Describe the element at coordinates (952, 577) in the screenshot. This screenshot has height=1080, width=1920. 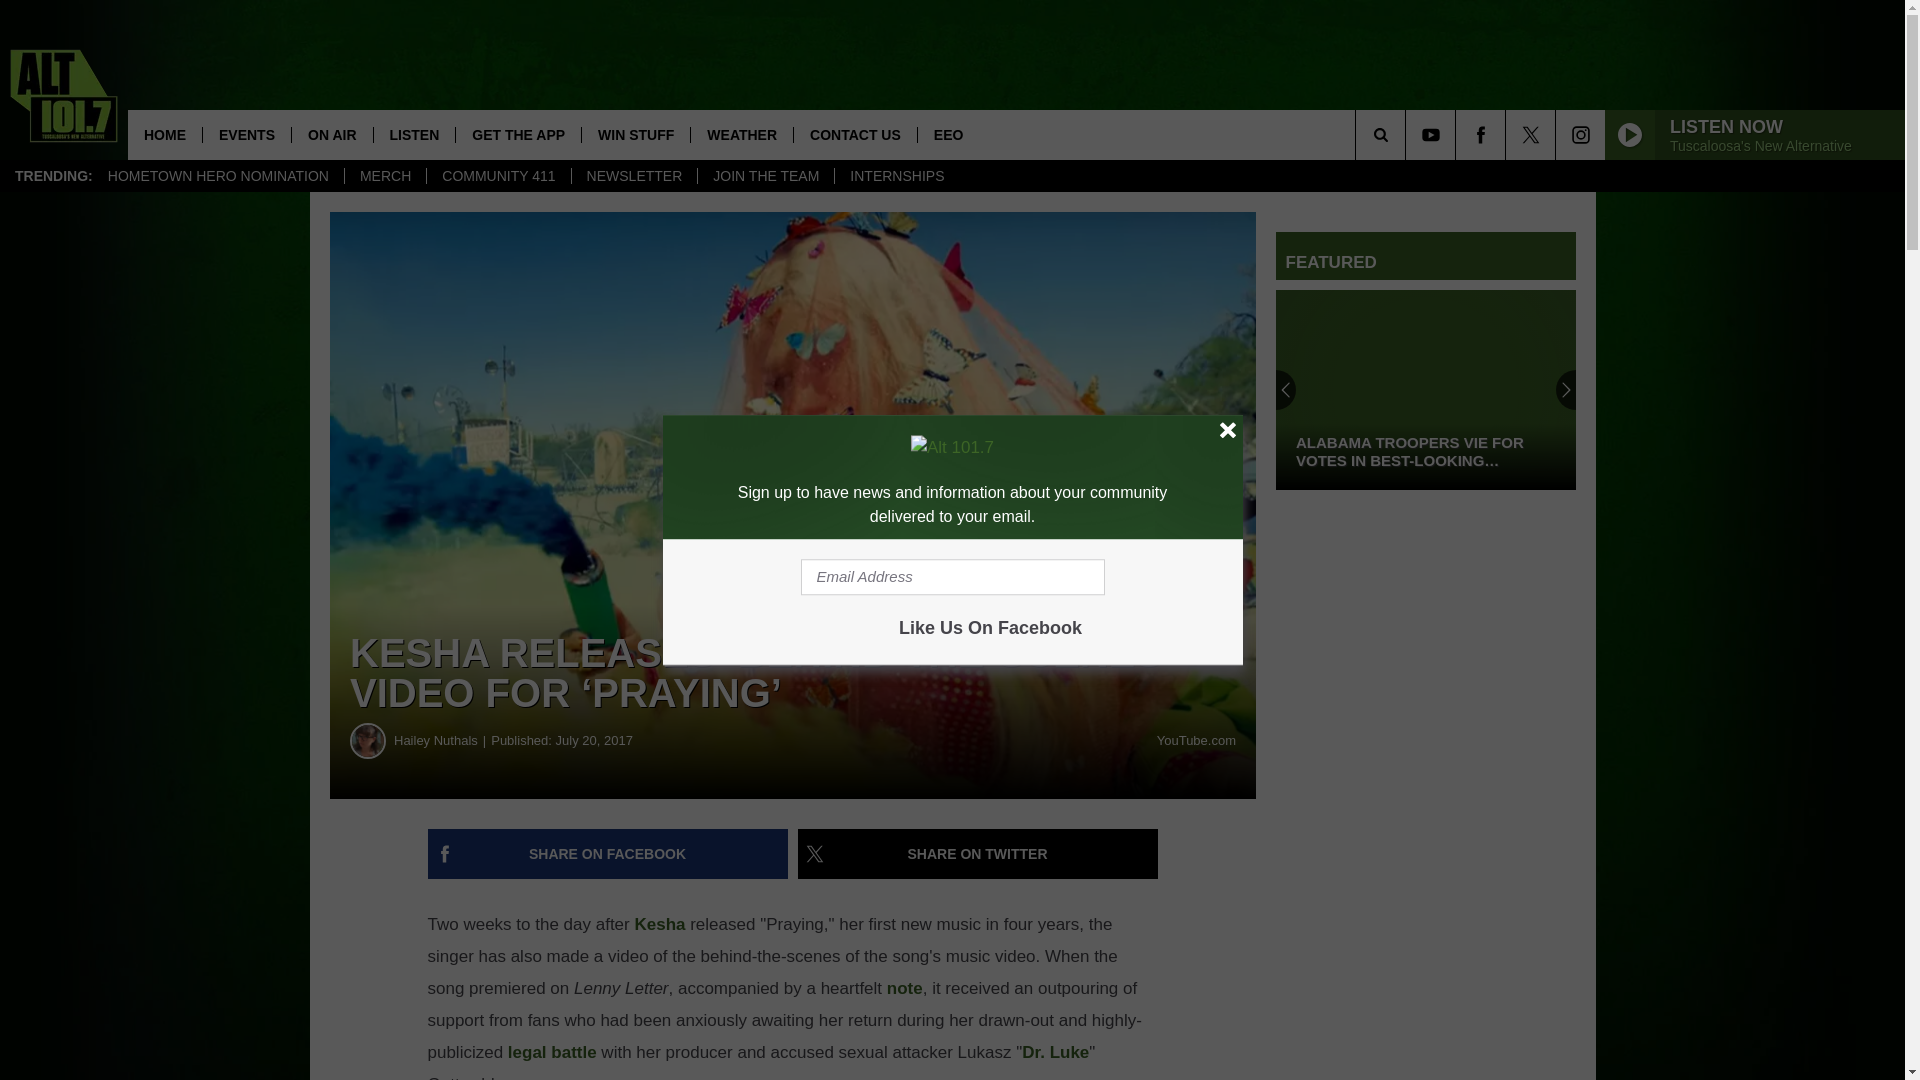
I see `Email Address` at that location.